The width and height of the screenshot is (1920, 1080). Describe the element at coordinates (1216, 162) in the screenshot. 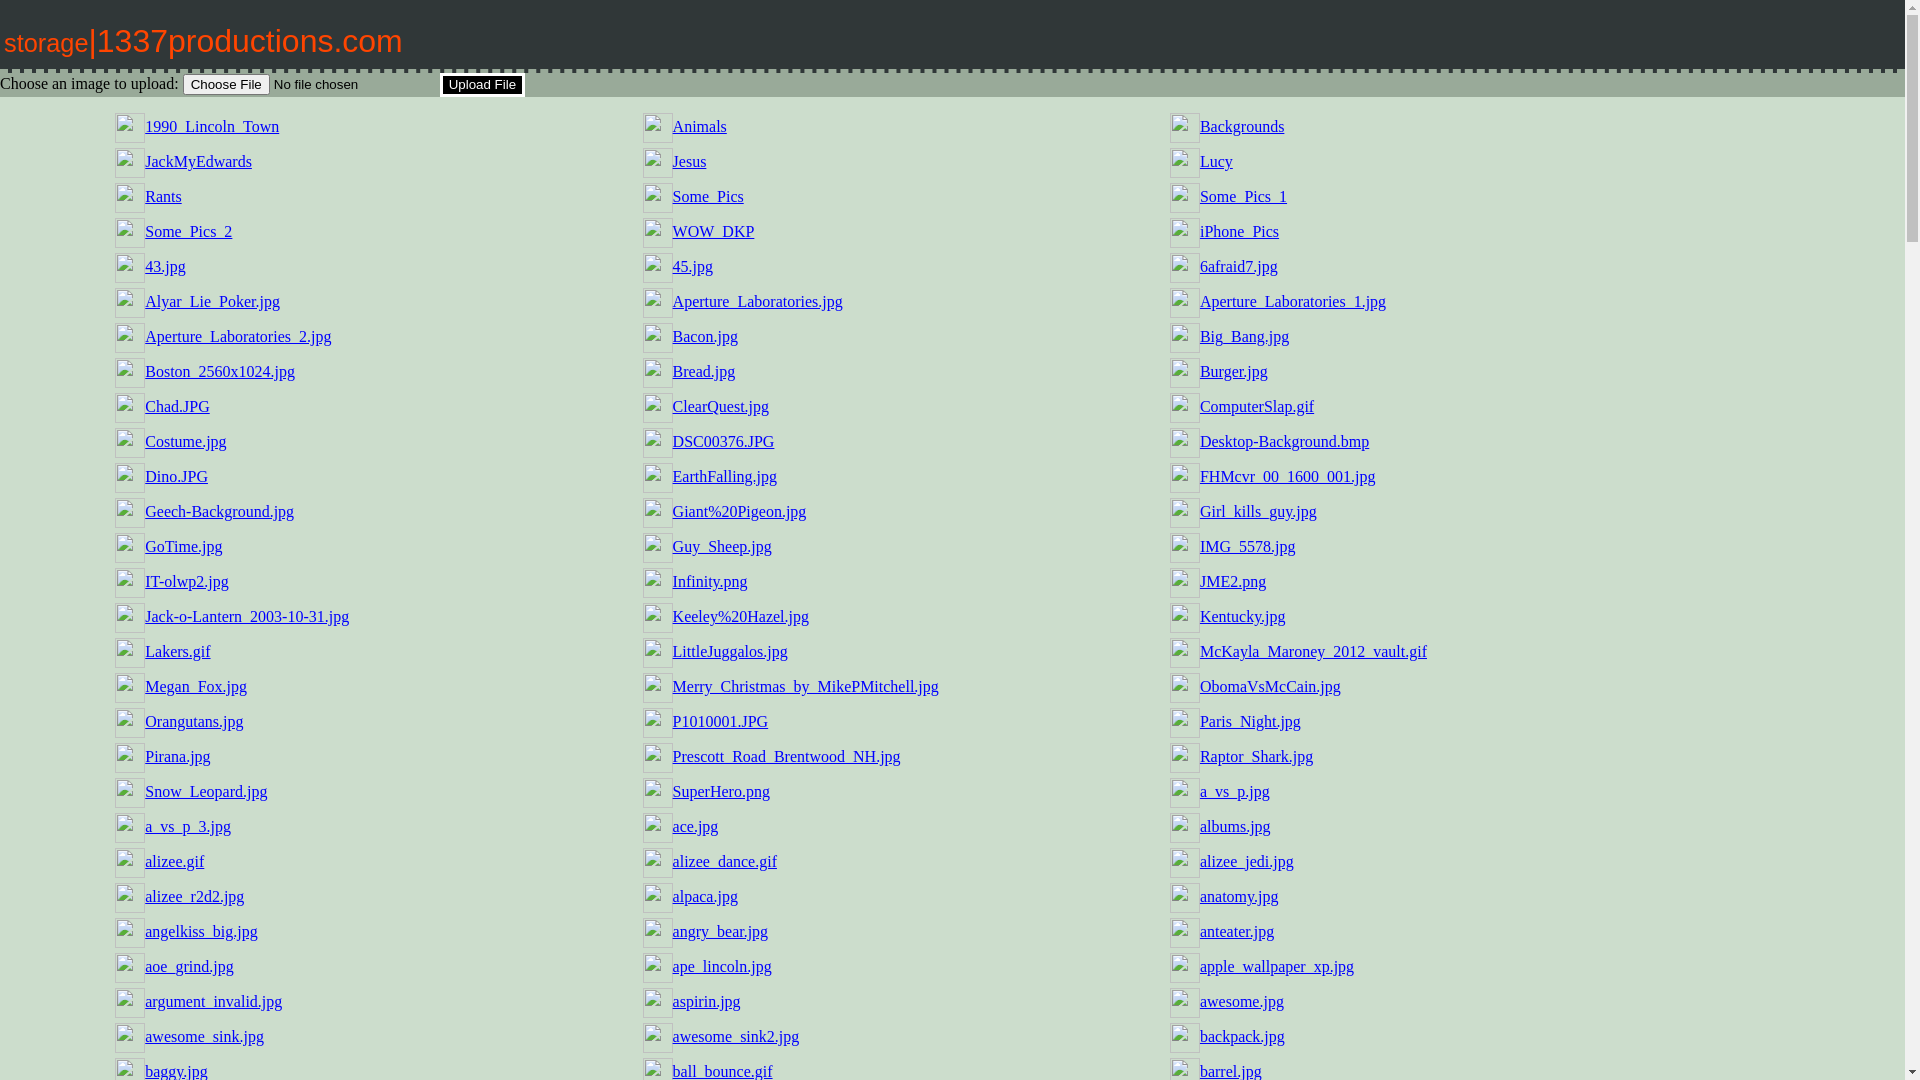

I see `Lucy` at that location.